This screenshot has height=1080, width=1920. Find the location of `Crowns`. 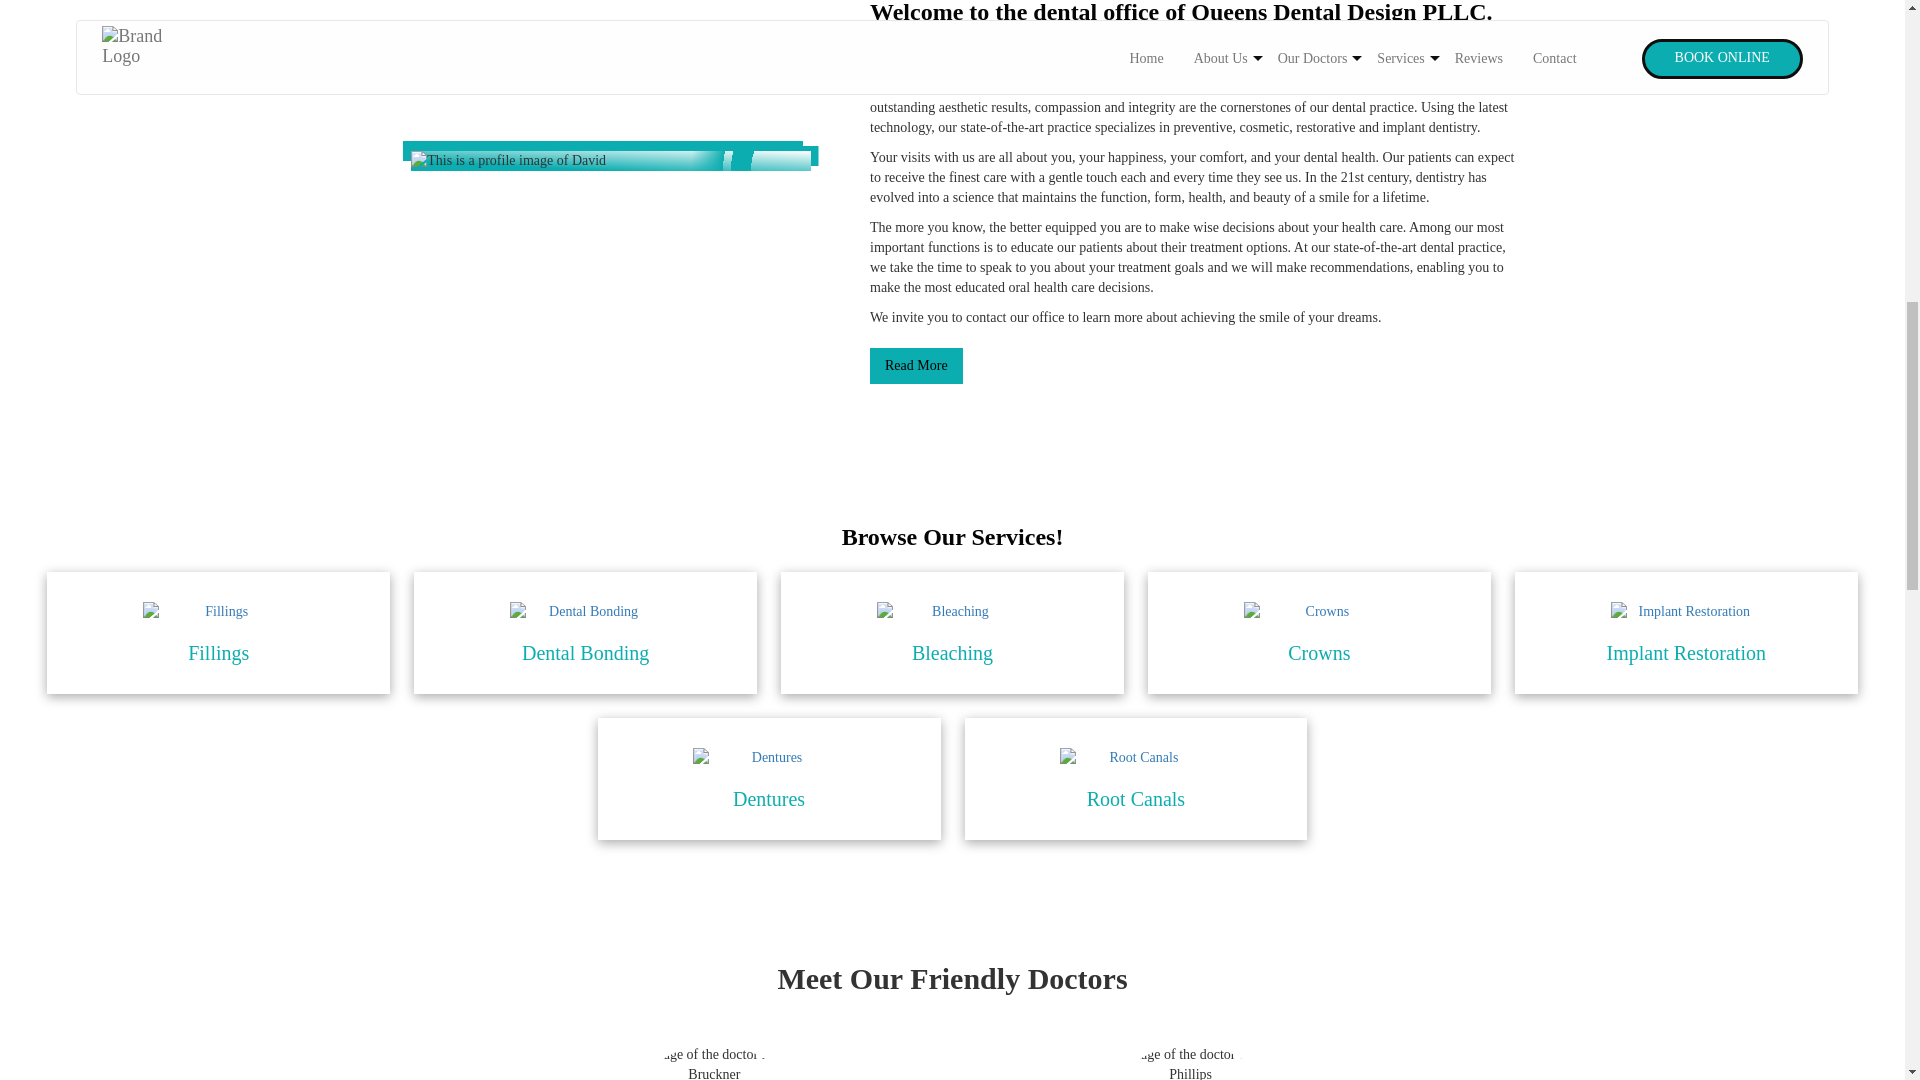

Crowns is located at coordinates (1320, 612).